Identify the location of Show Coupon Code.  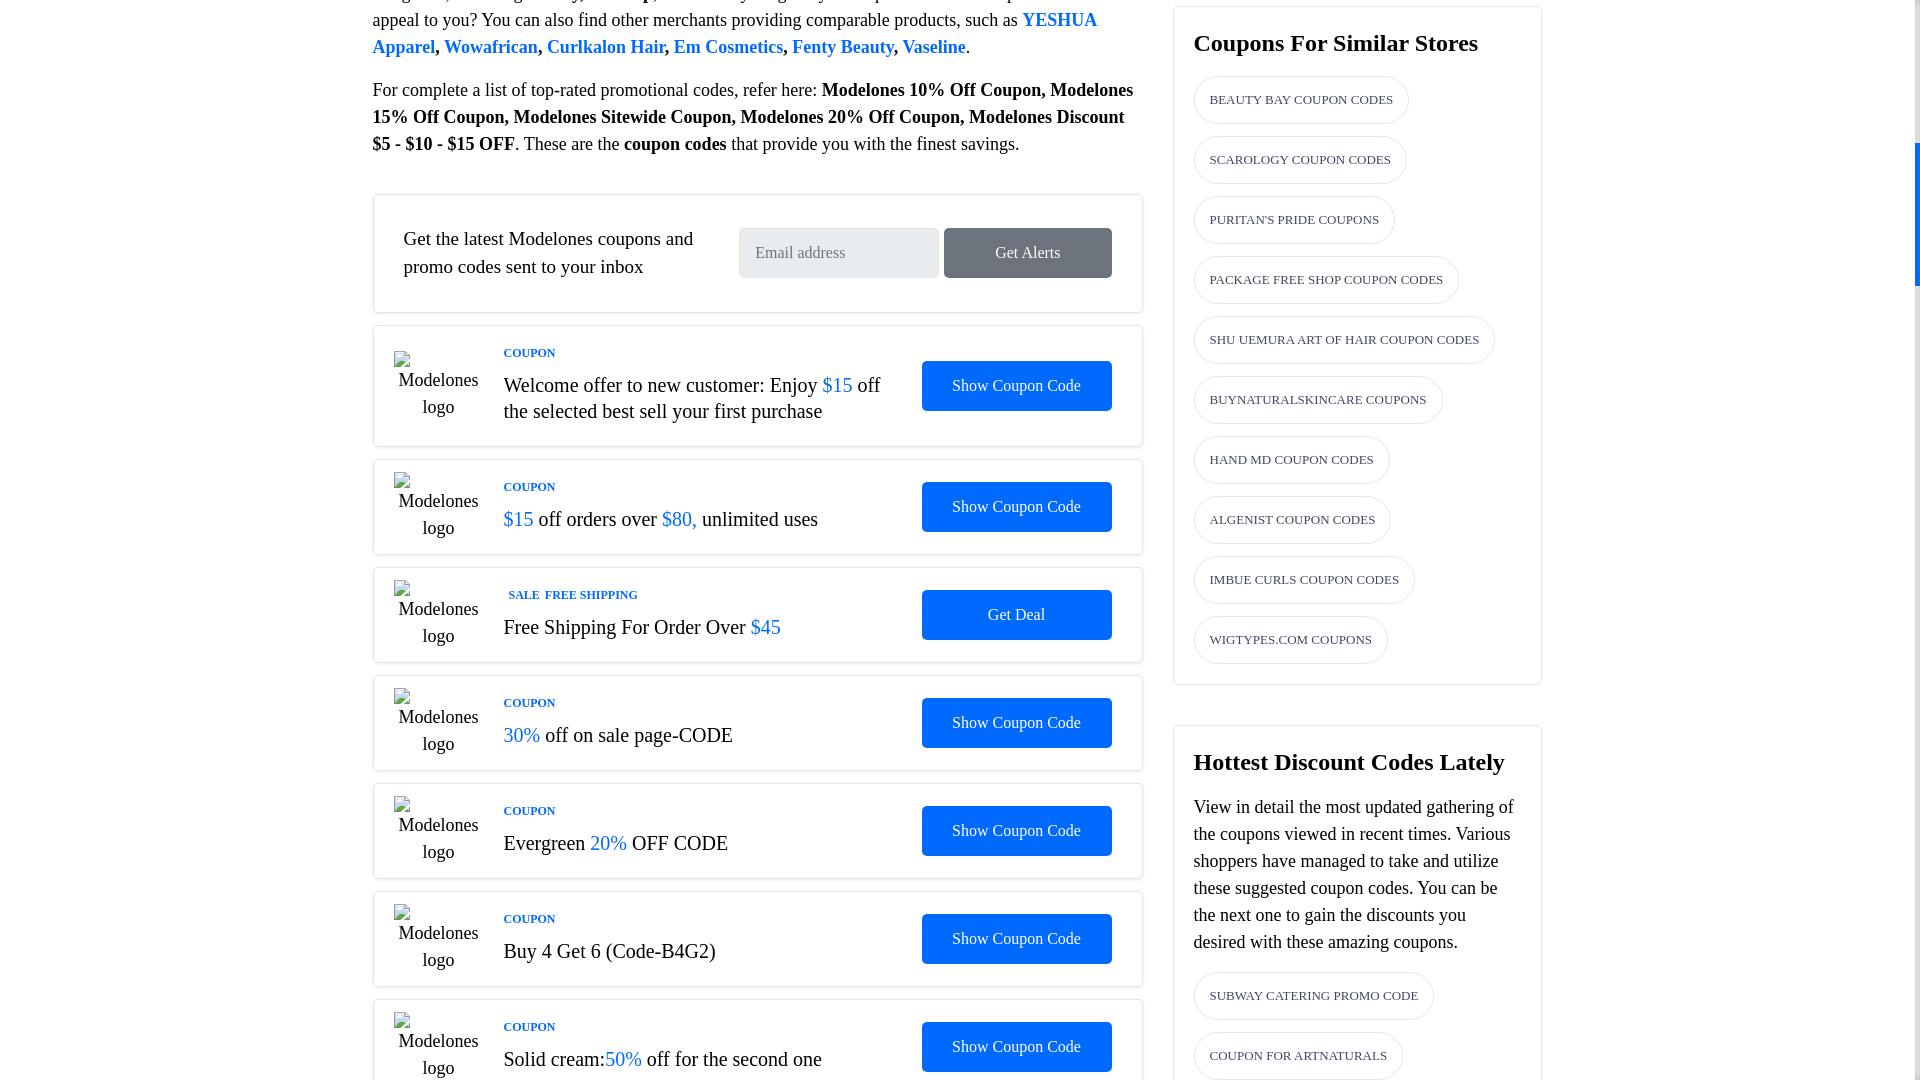
(1016, 830).